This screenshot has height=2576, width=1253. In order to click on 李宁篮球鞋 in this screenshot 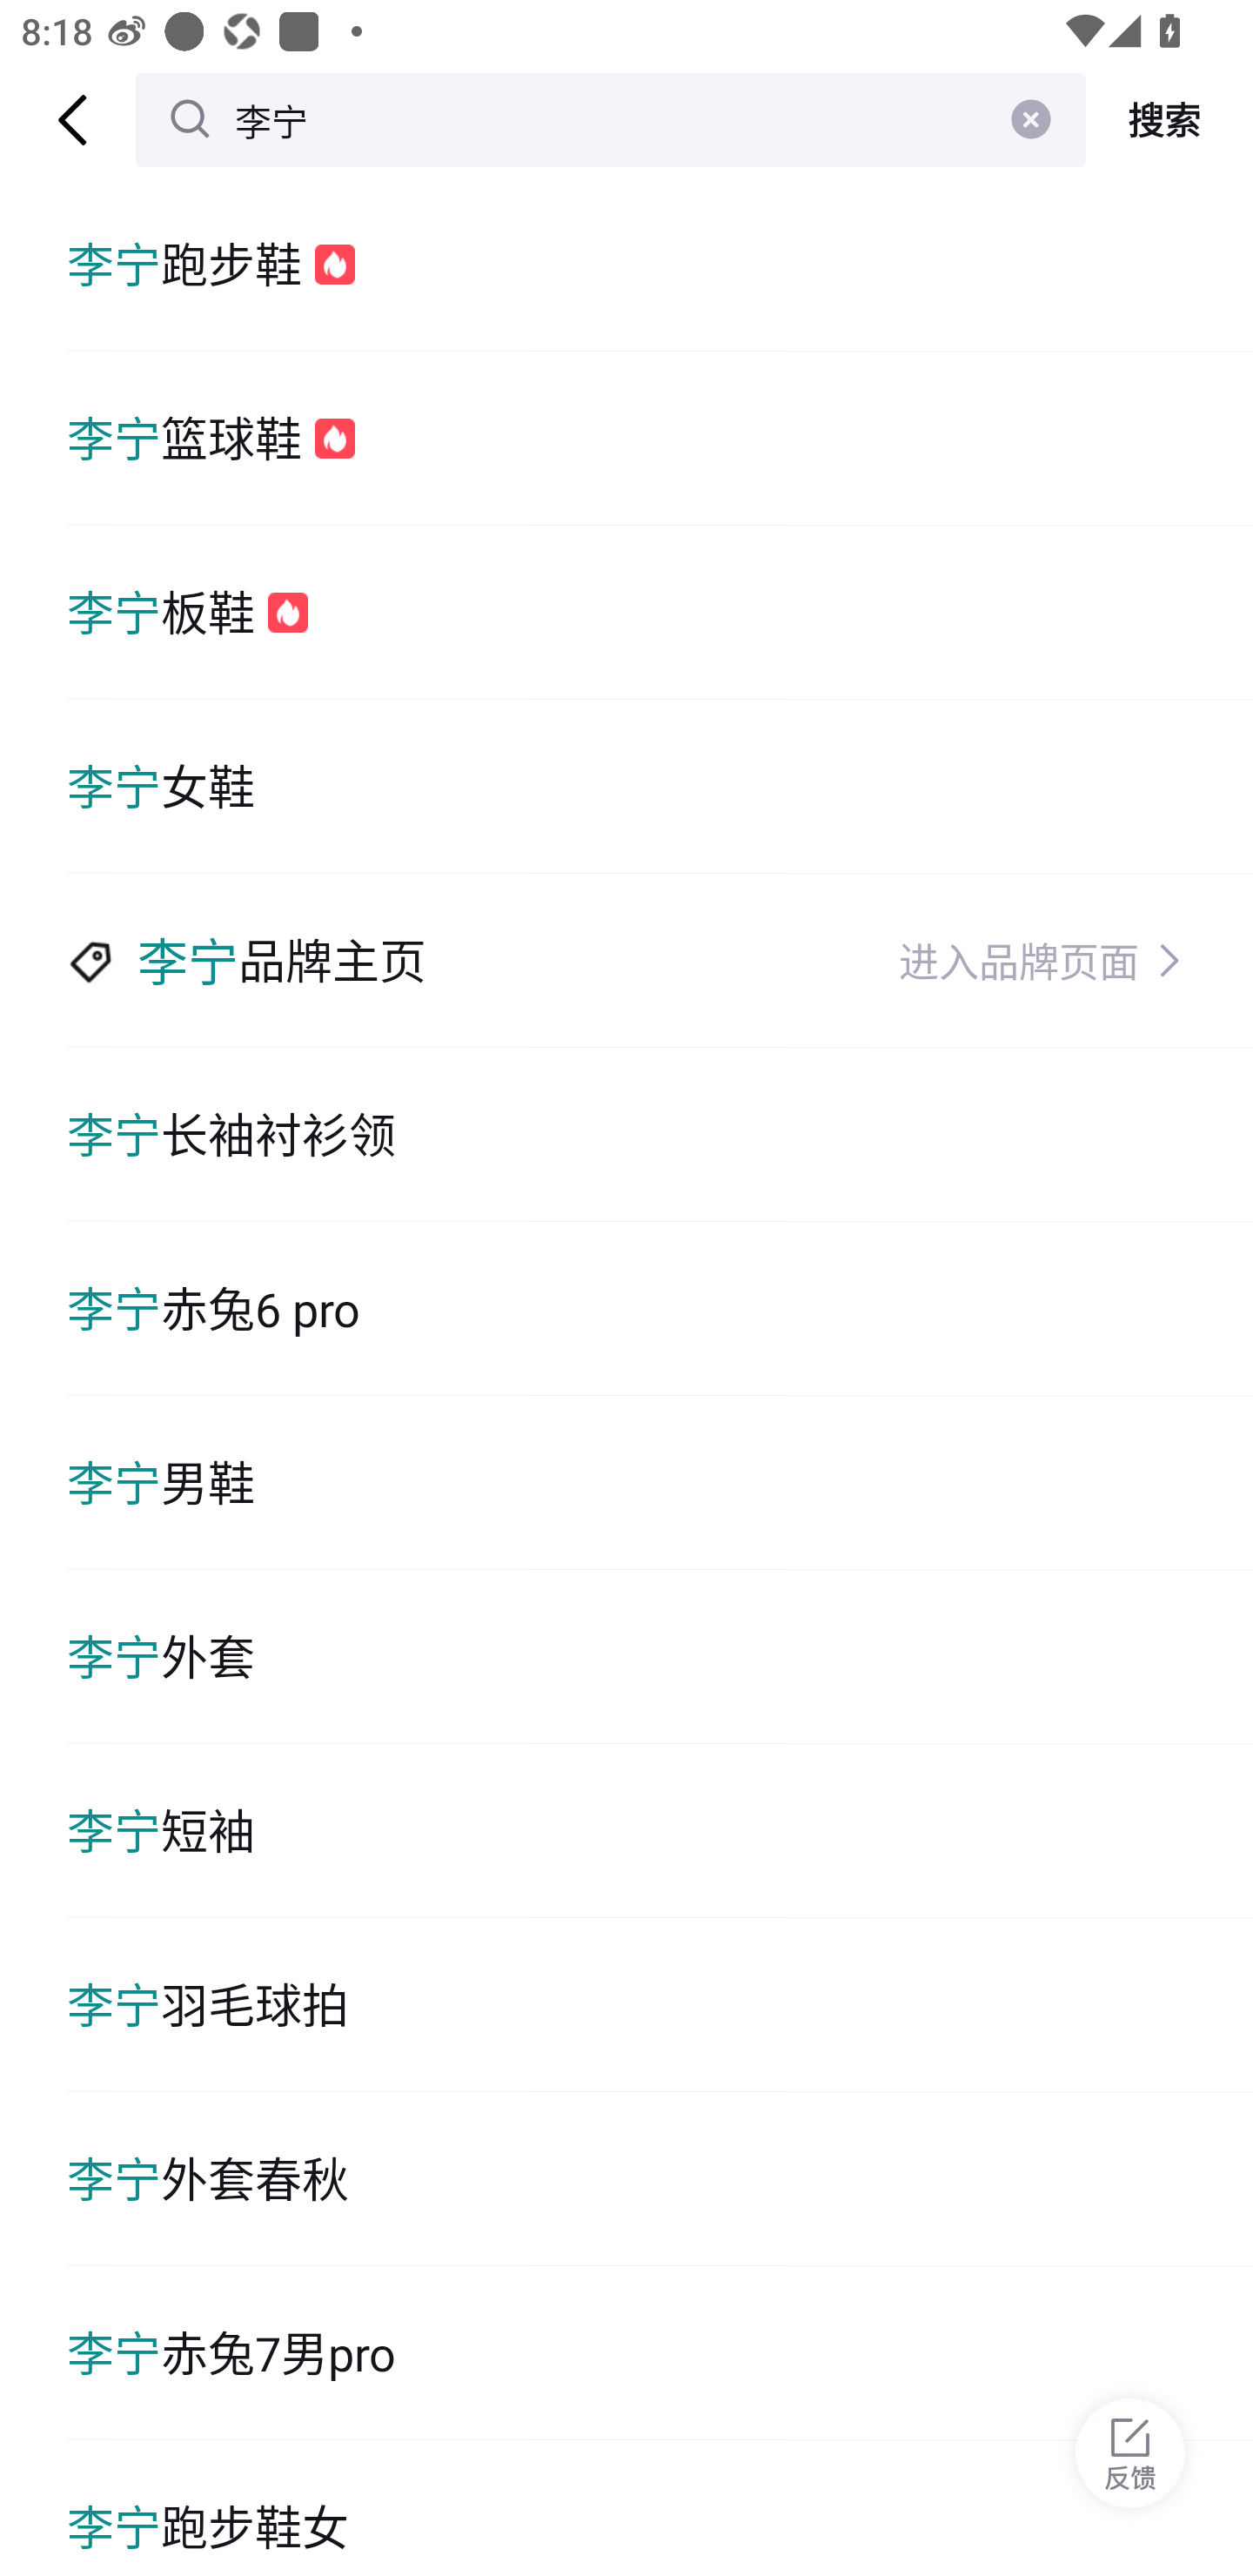, I will do `click(660, 437)`.